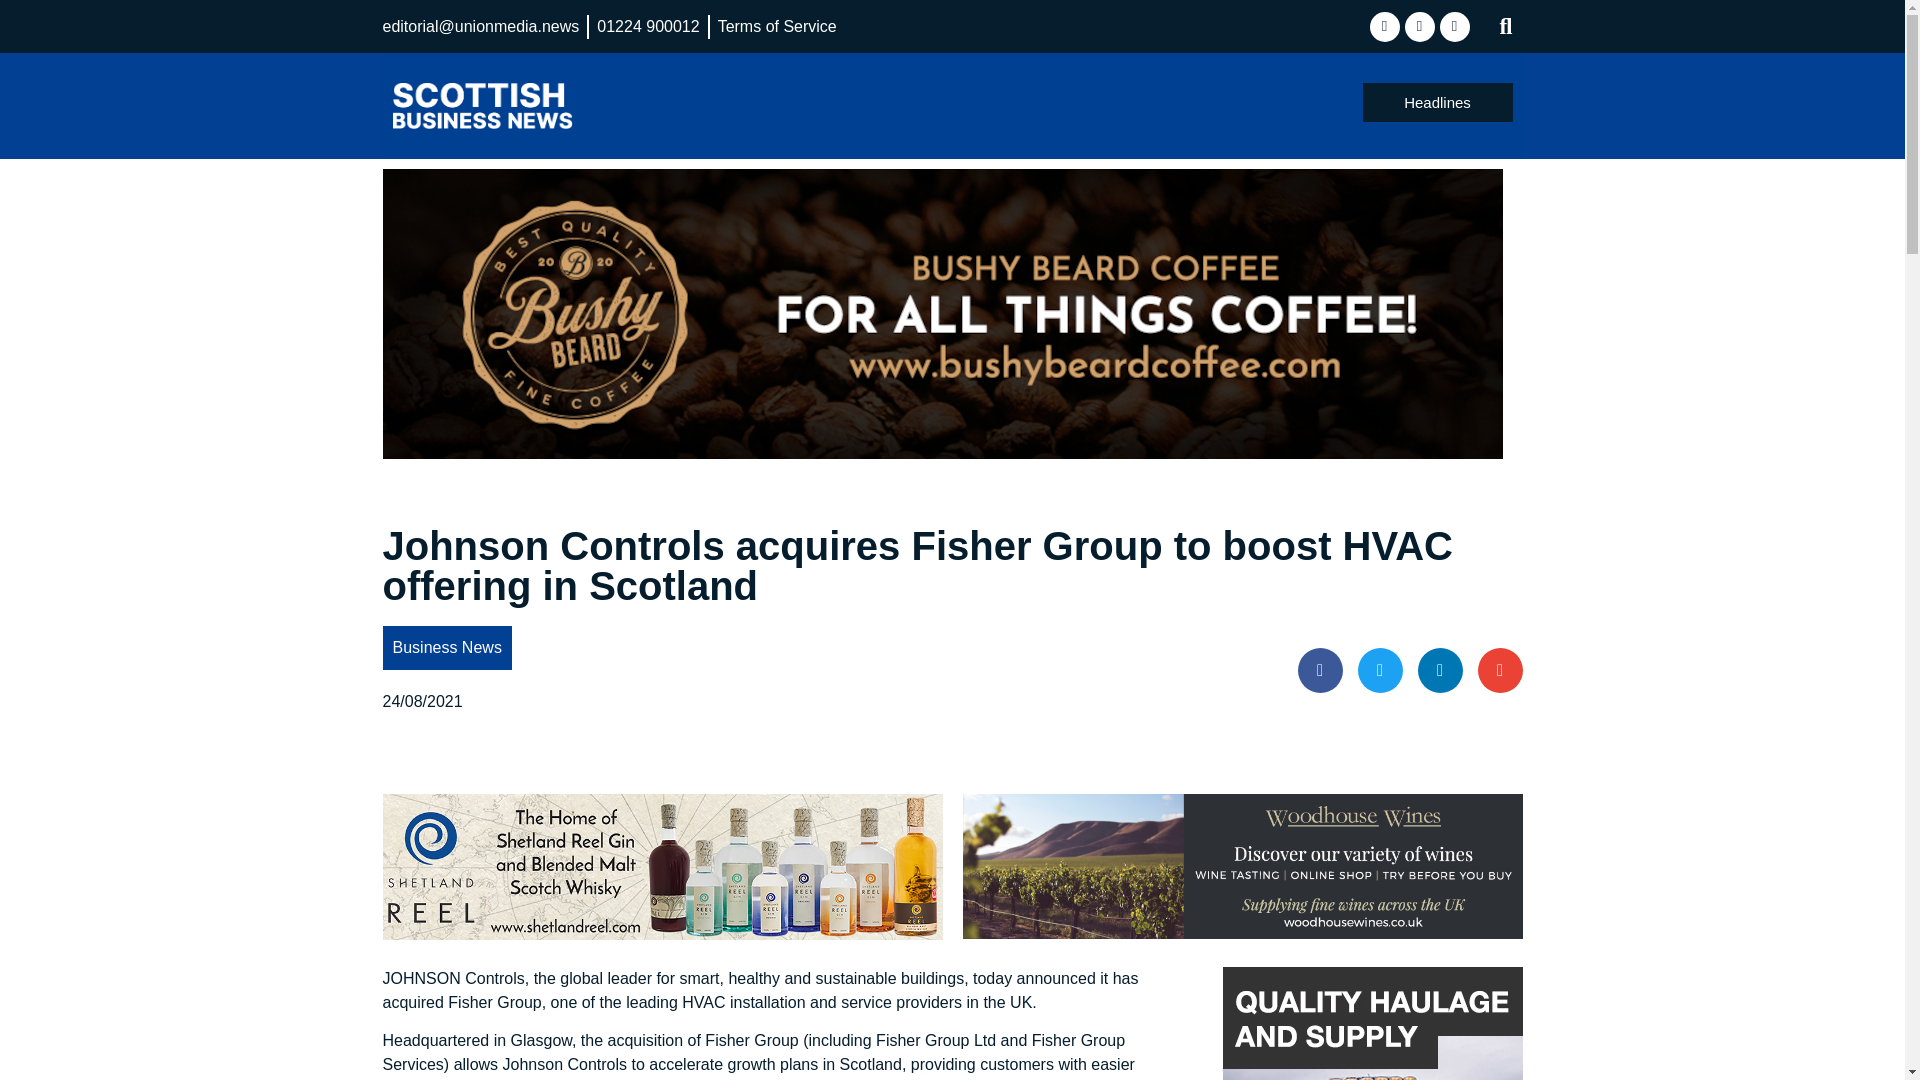 The image size is (1920, 1080). Describe the element at coordinates (646, 104) in the screenshot. I see `Business News` at that location.